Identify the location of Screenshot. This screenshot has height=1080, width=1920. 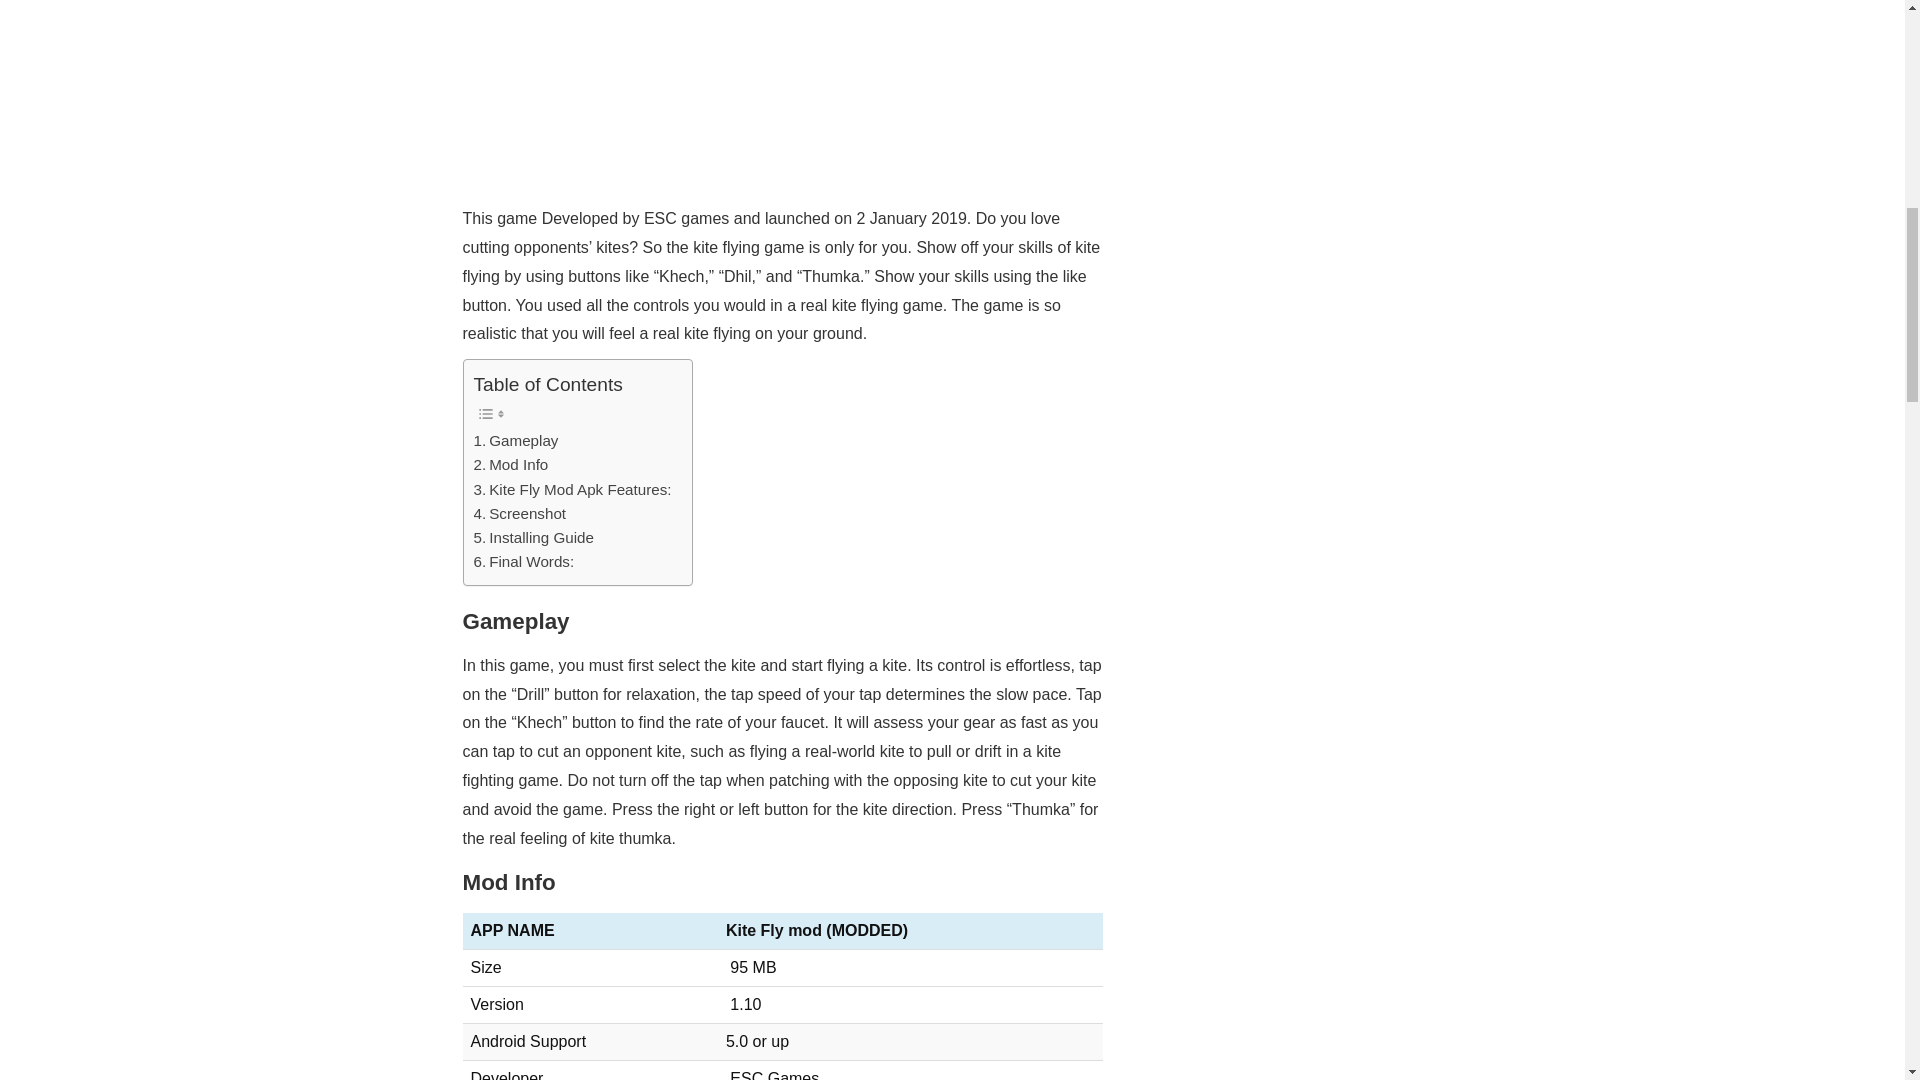
(520, 514).